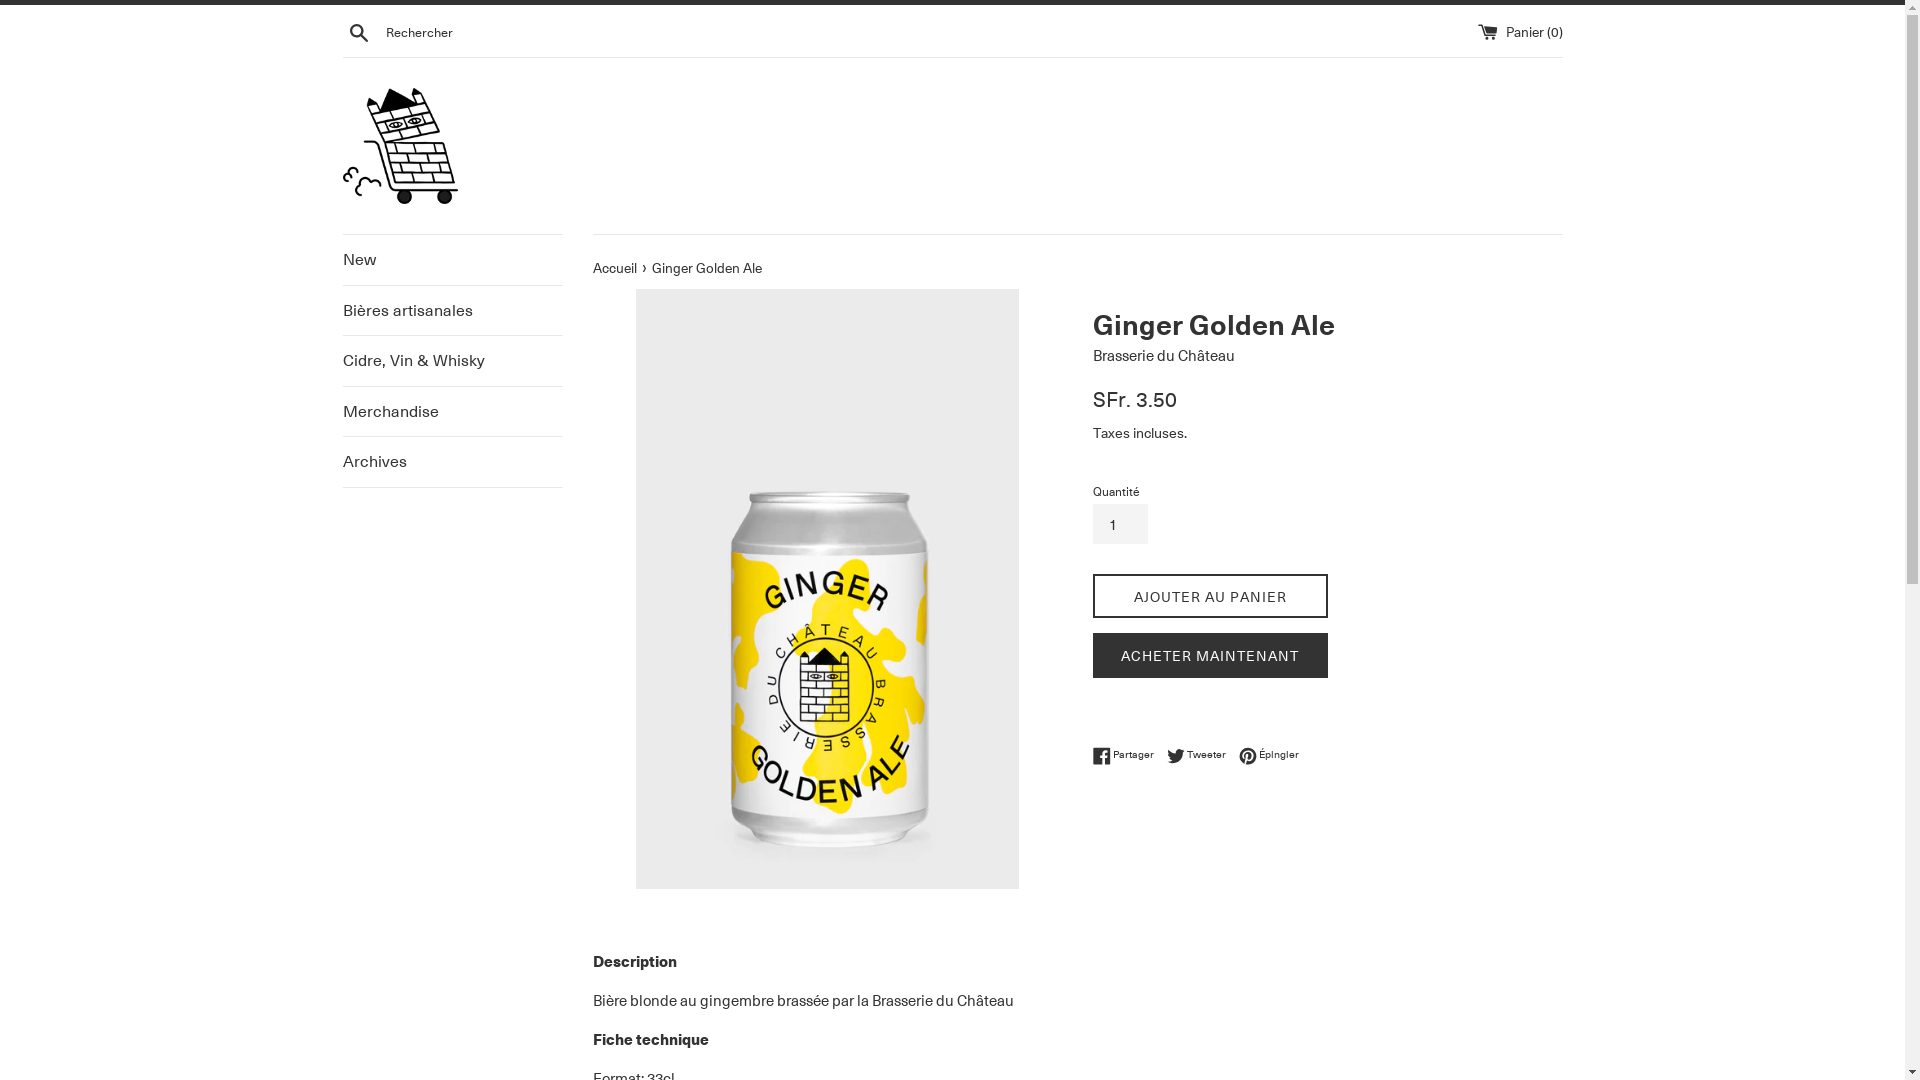 The image size is (1920, 1080). Describe the element at coordinates (452, 260) in the screenshot. I see `New` at that location.